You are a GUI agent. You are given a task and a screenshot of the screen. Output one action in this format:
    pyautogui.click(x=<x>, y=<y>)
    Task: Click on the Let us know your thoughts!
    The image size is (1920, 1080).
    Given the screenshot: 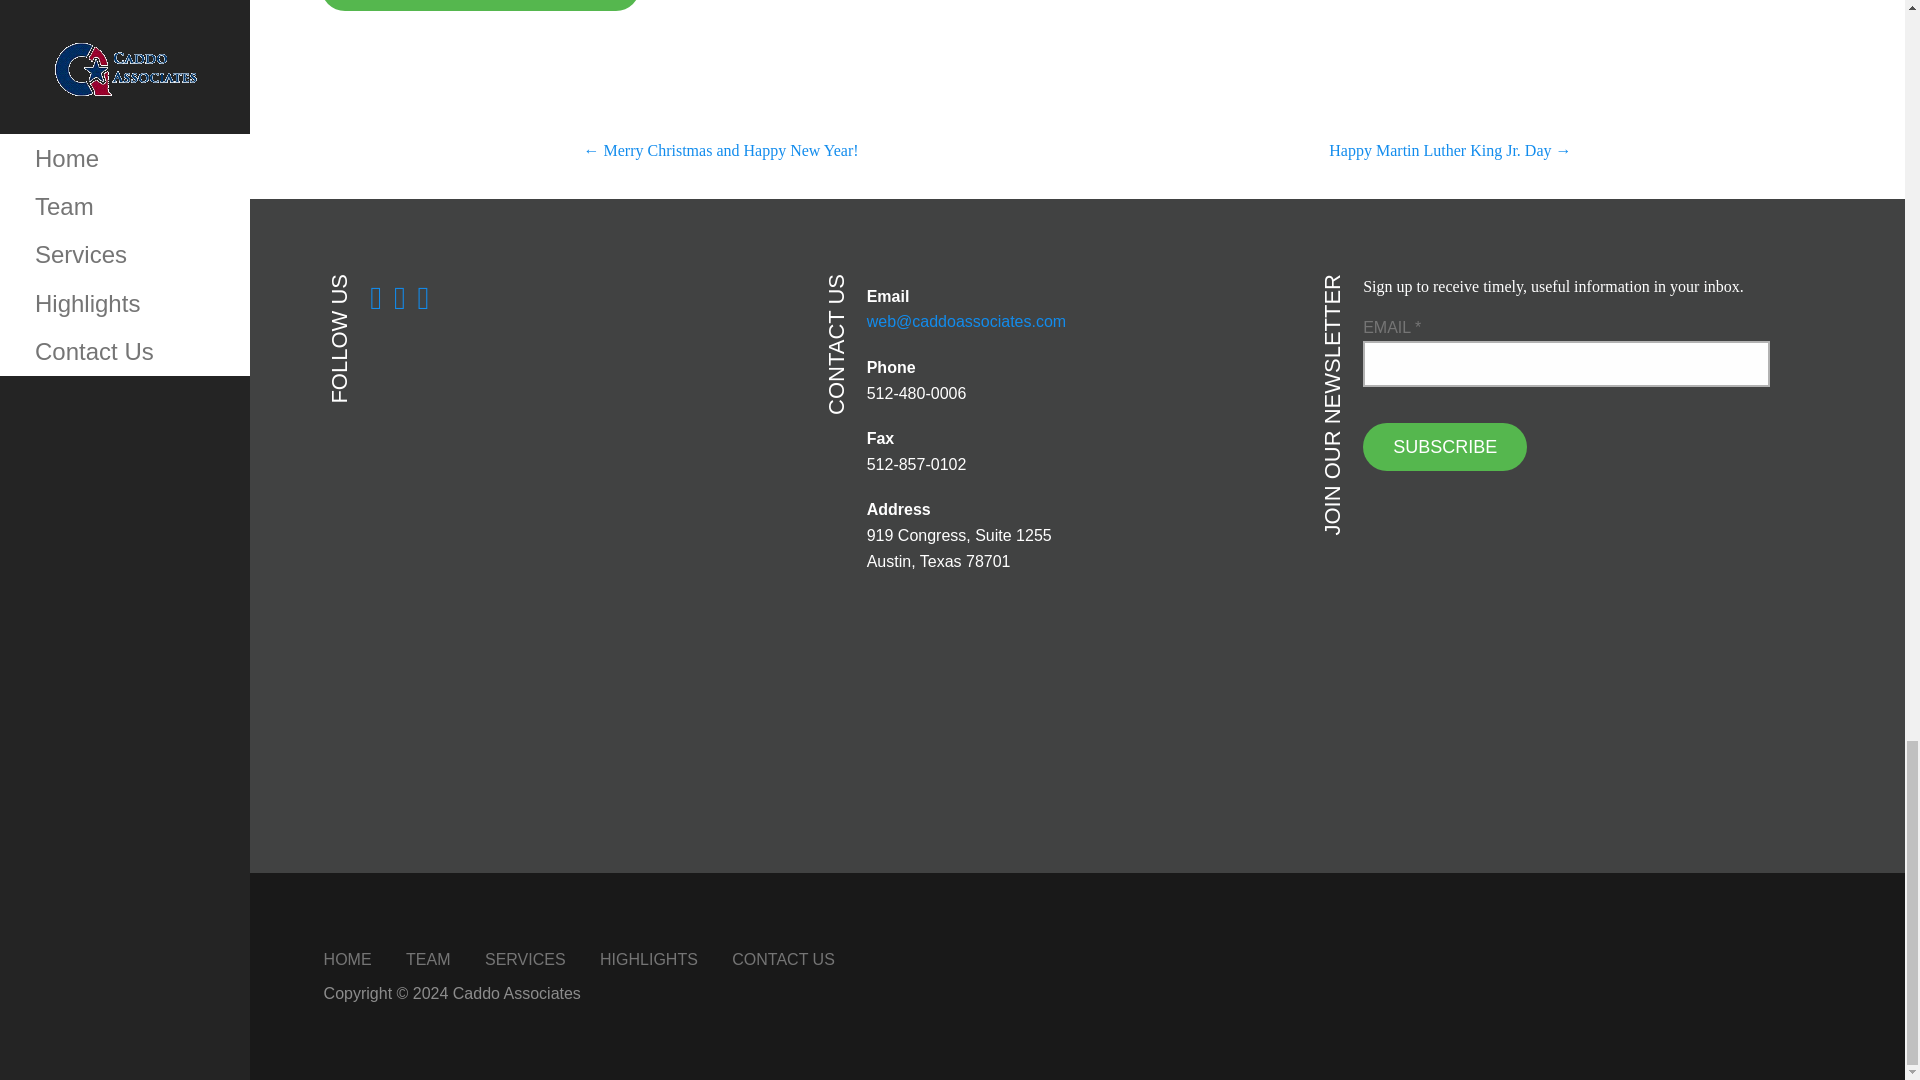 What is the action you would take?
    pyautogui.click(x=480, y=5)
    